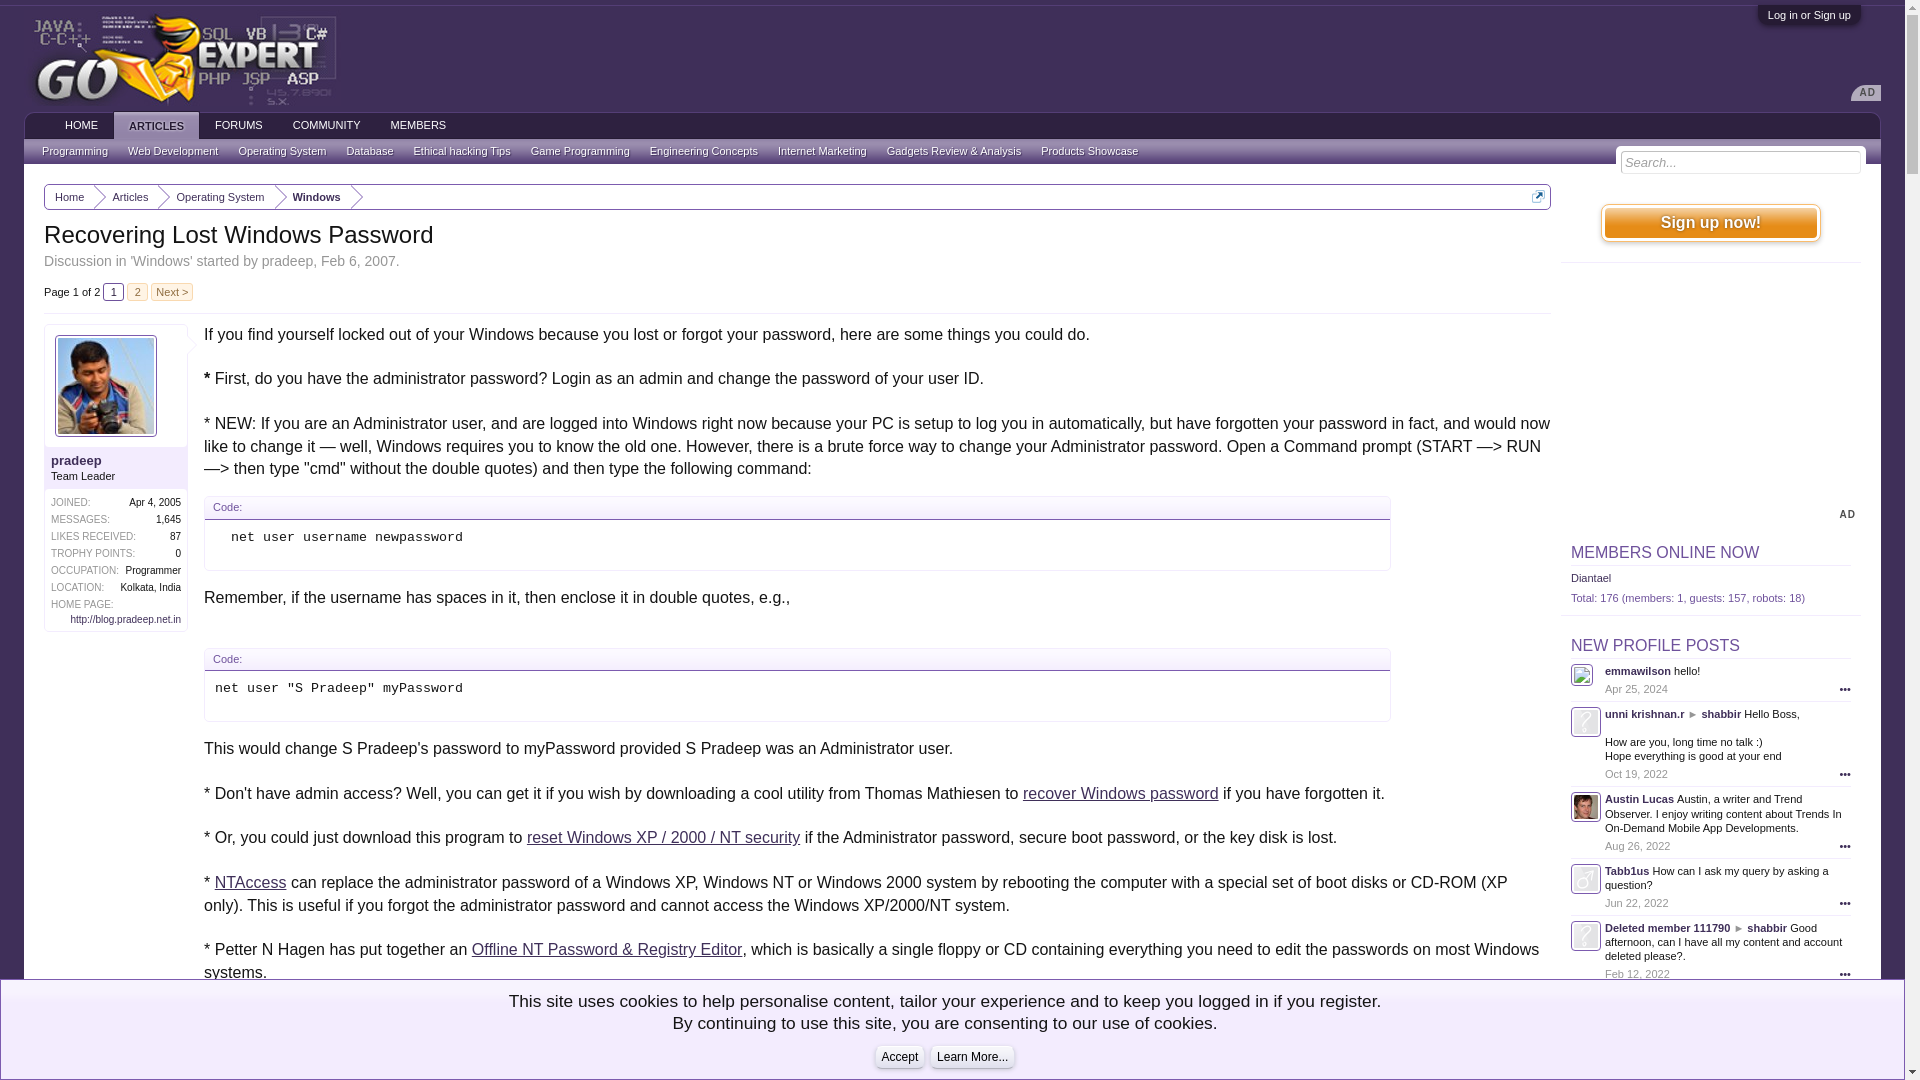  Describe the element at coordinates (1809, 14) in the screenshot. I see `Log in or Sign up` at that location.